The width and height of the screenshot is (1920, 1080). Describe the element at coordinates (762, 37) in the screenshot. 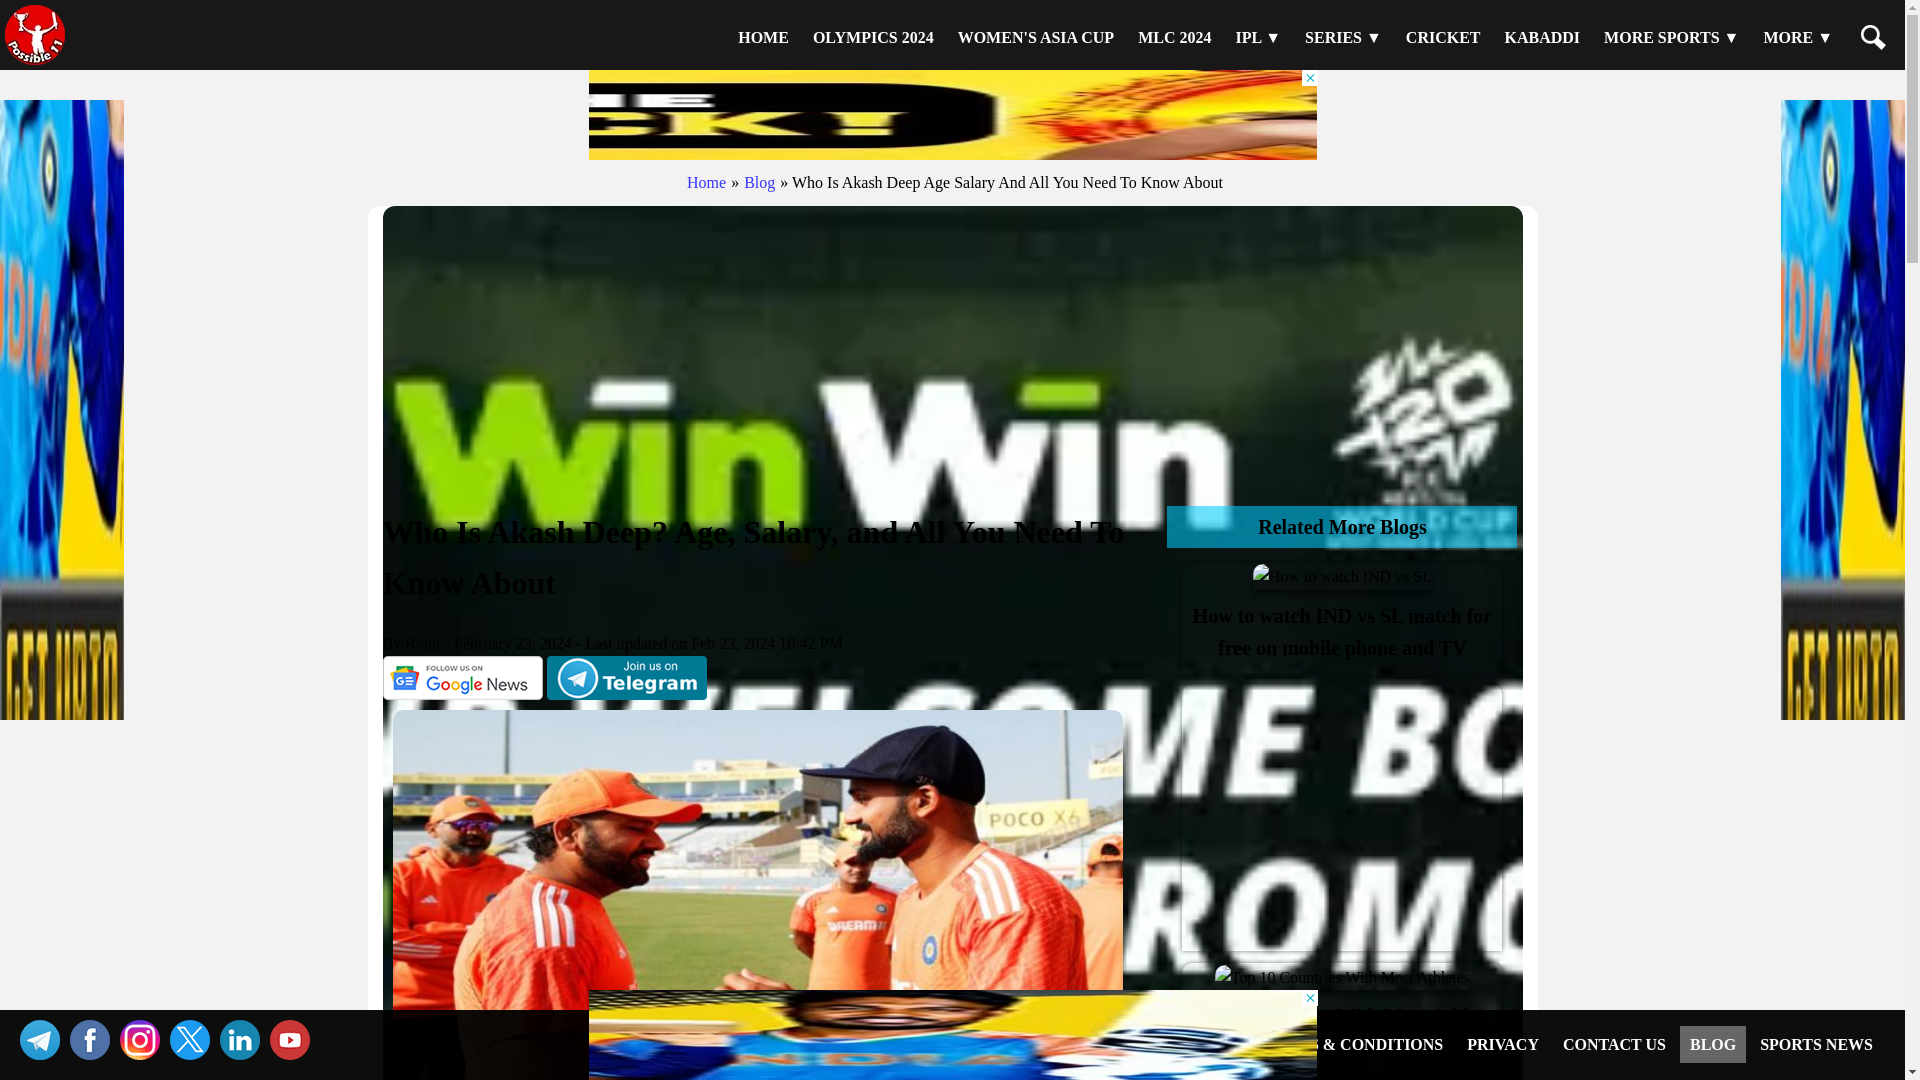

I see `HOME` at that location.